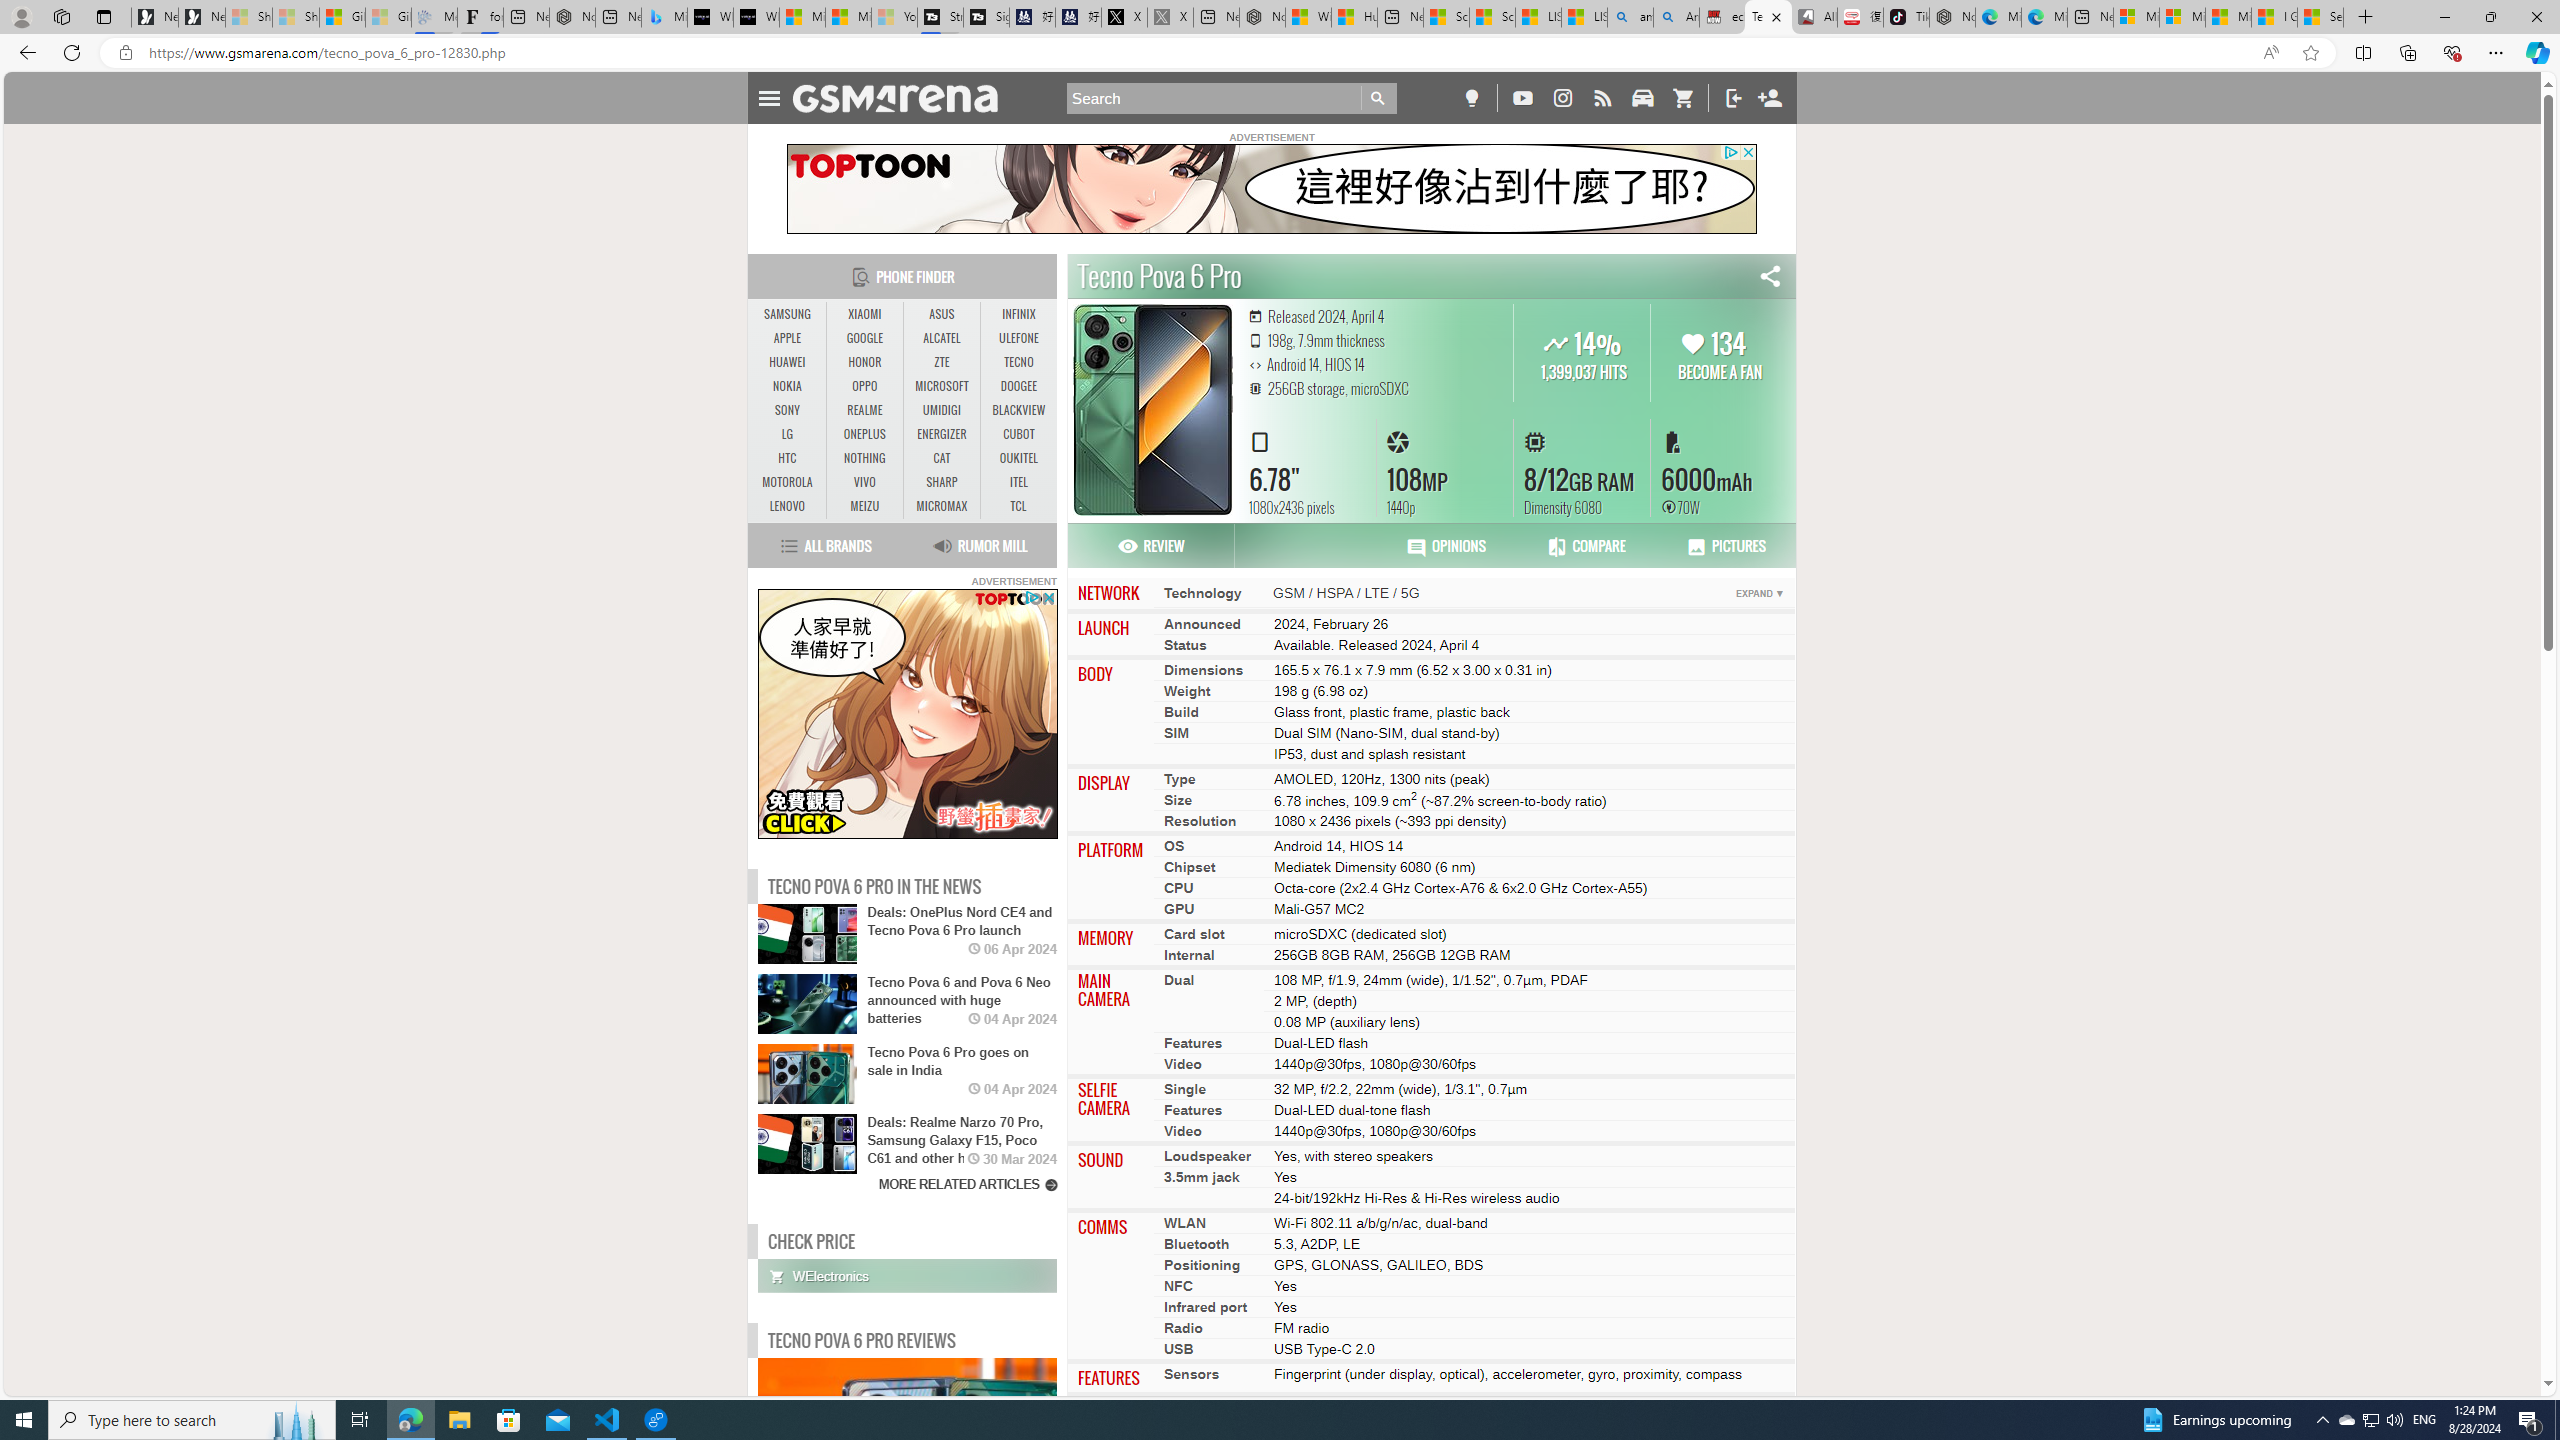 This screenshot has height=1440, width=2560. I want to click on Address and search bar, so click(1198, 53).